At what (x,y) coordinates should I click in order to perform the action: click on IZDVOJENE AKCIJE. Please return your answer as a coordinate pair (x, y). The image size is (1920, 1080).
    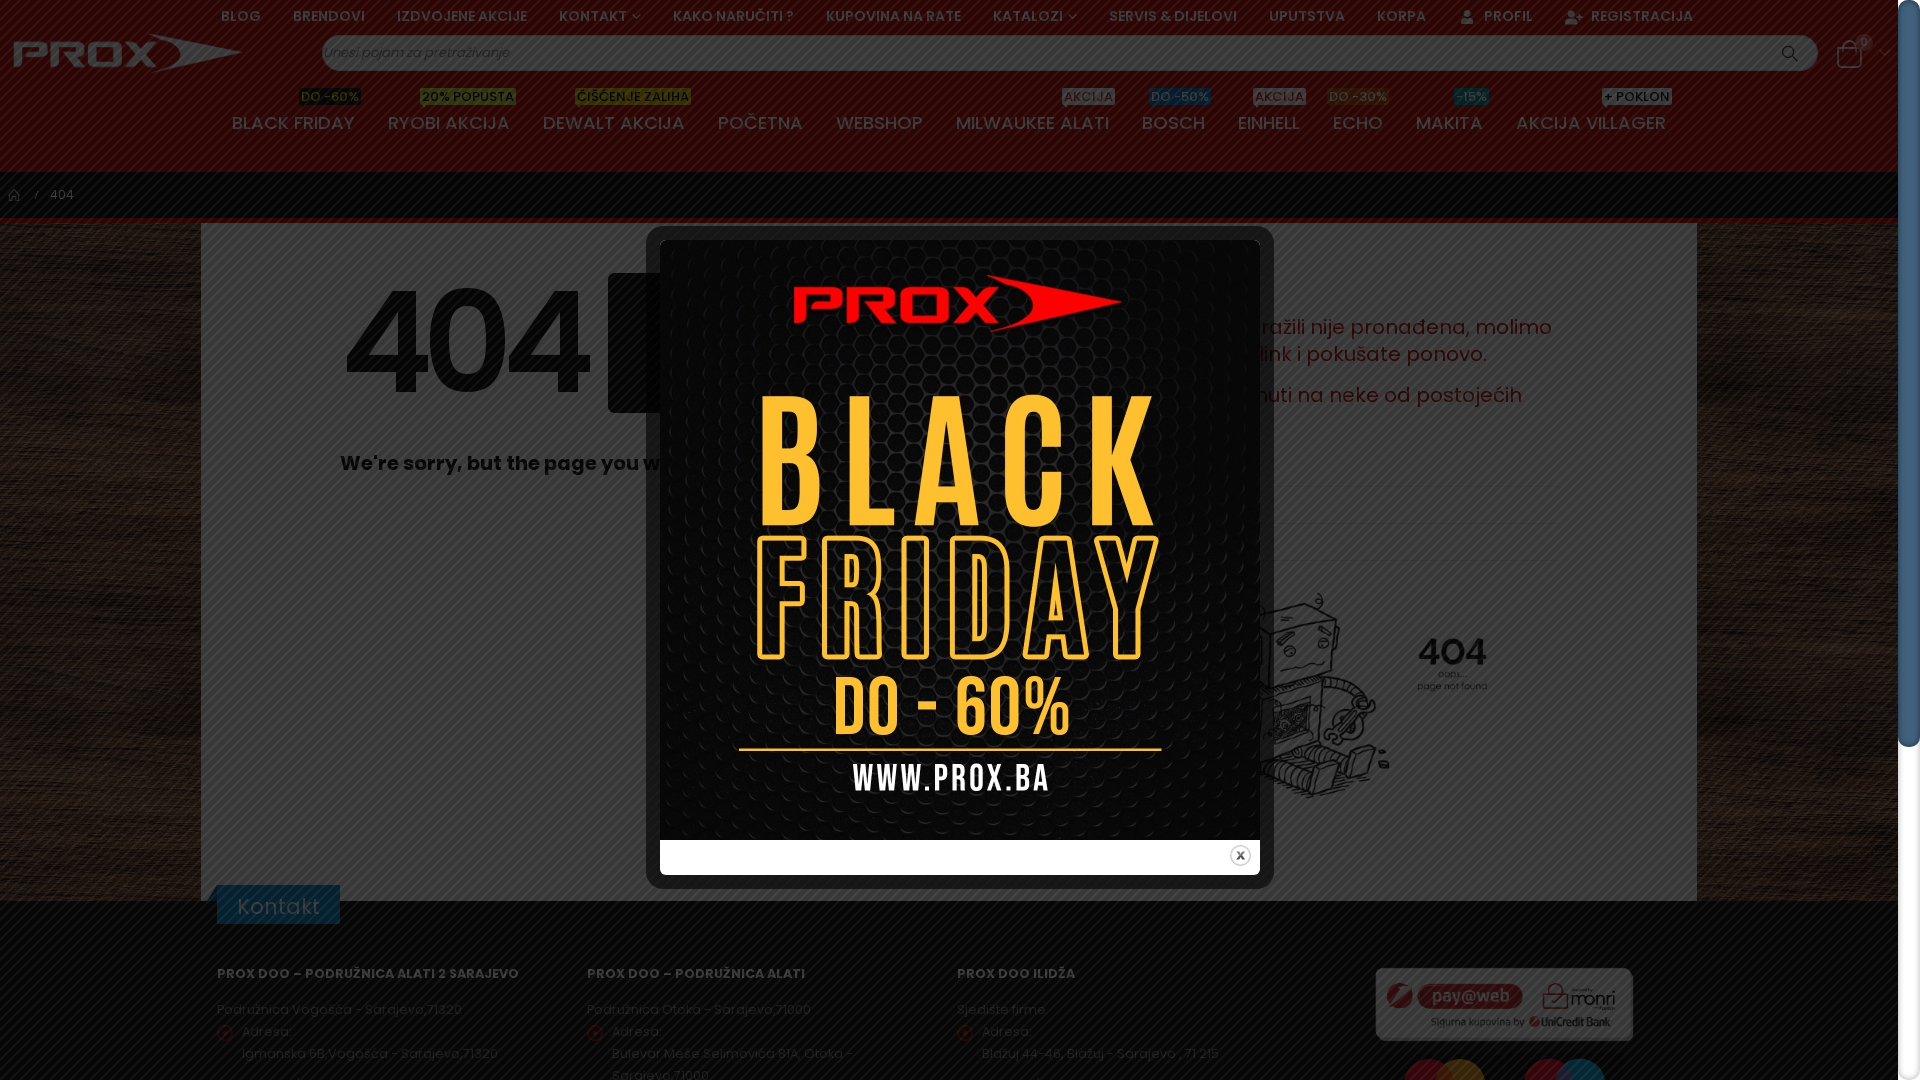
    Looking at the image, I should click on (462, 16).